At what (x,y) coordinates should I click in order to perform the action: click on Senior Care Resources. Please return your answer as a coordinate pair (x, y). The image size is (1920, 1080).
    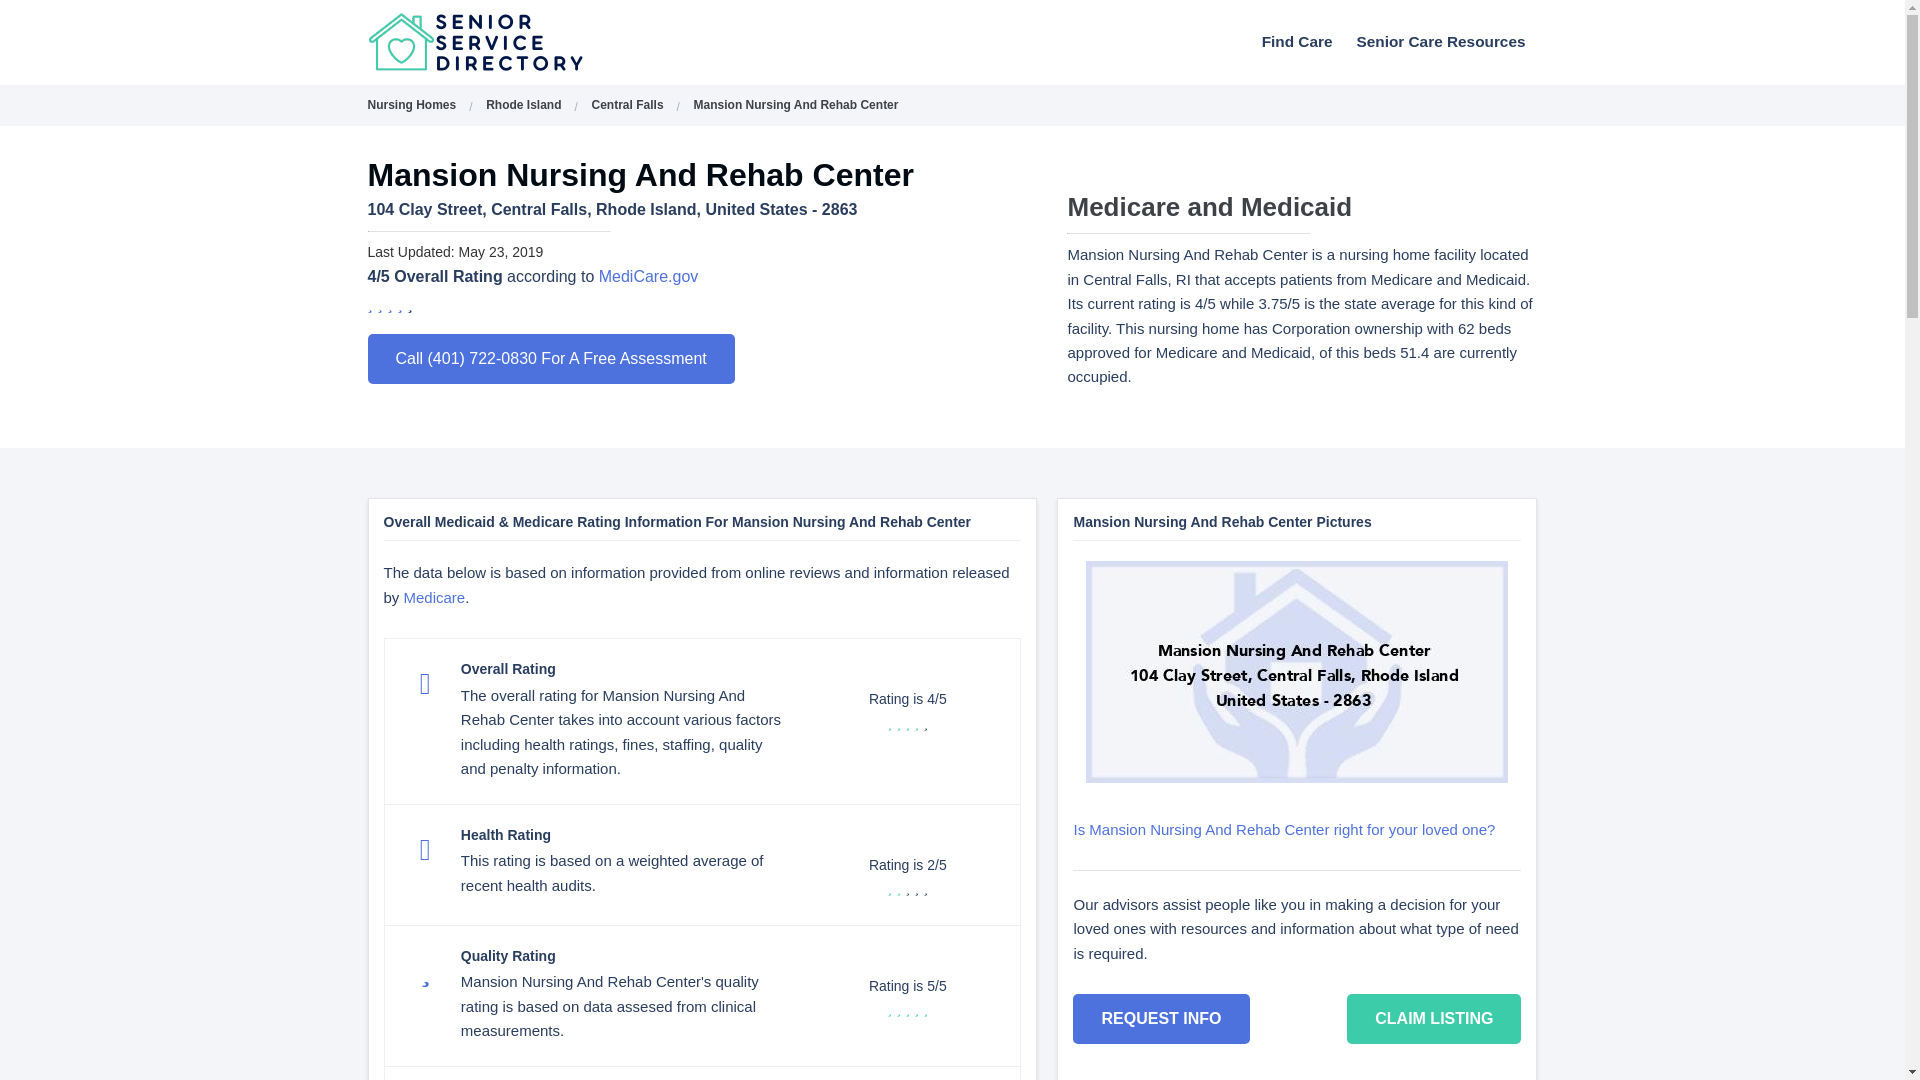
    Looking at the image, I should click on (1440, 41).